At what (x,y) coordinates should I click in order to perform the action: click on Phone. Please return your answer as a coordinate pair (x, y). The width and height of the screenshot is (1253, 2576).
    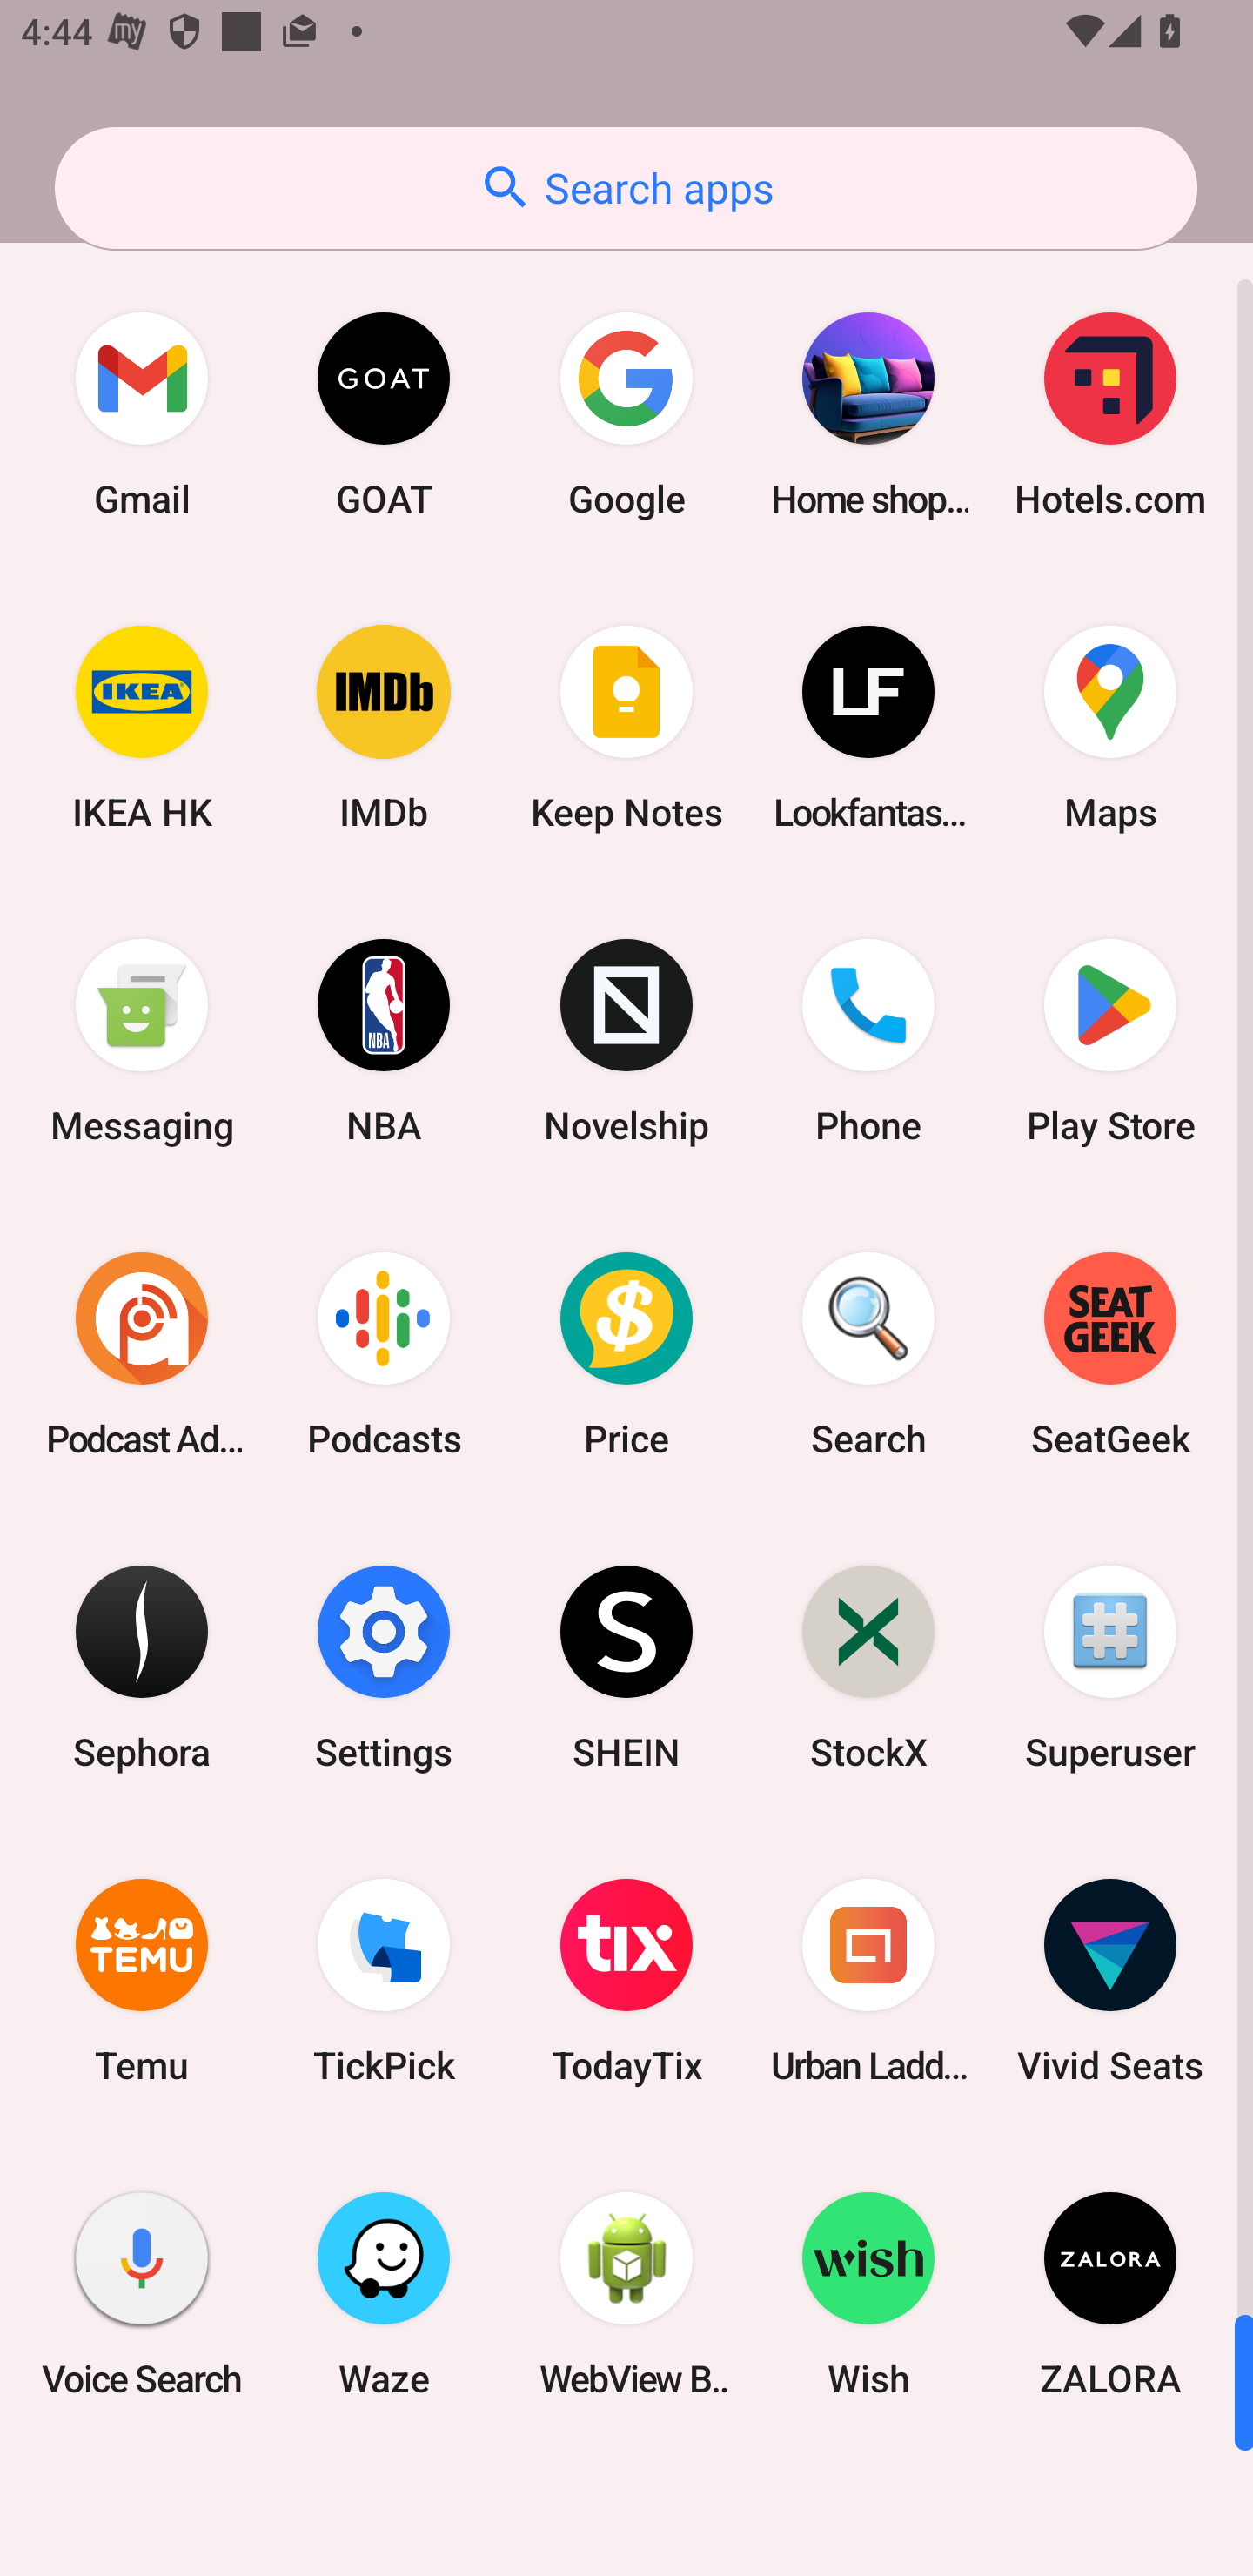
    Looking at the image, I should click on (868, 1041).